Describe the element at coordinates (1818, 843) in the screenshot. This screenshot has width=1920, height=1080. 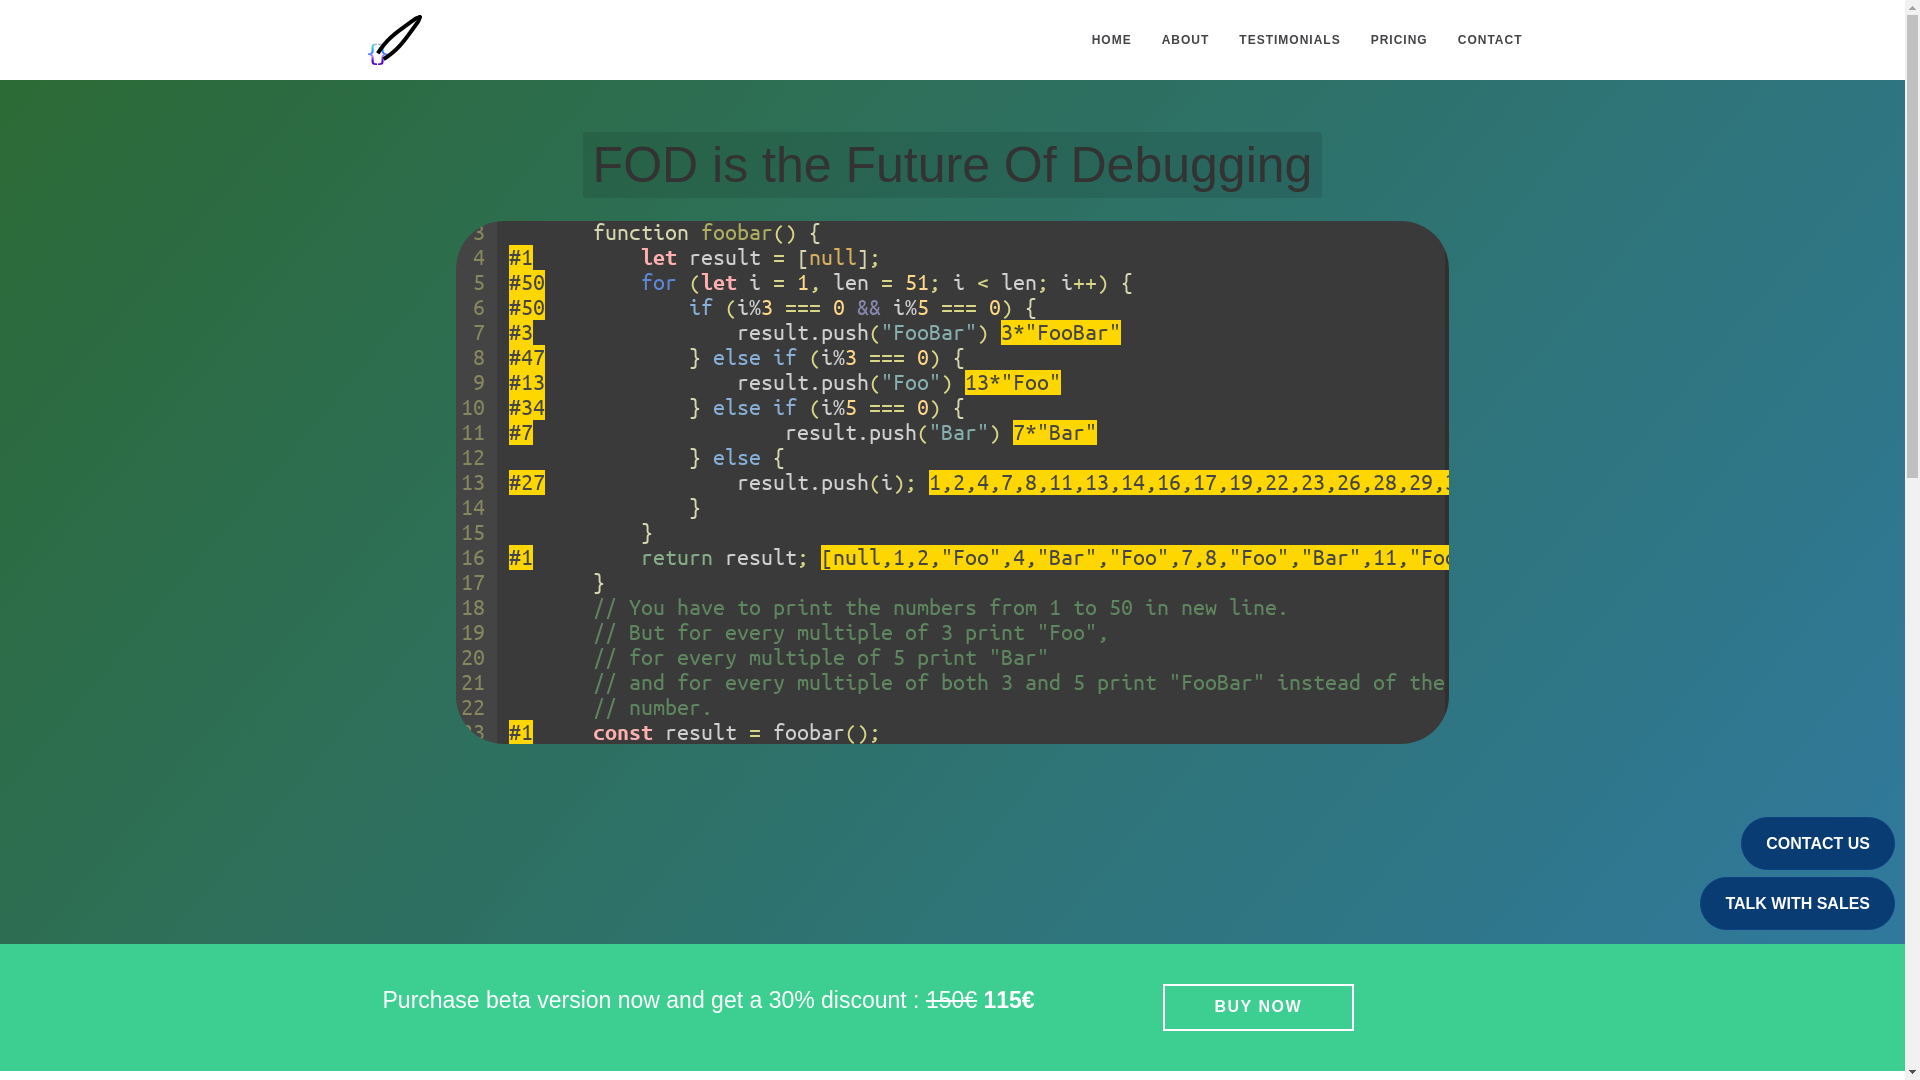
I see `CONTACT US` at that location.